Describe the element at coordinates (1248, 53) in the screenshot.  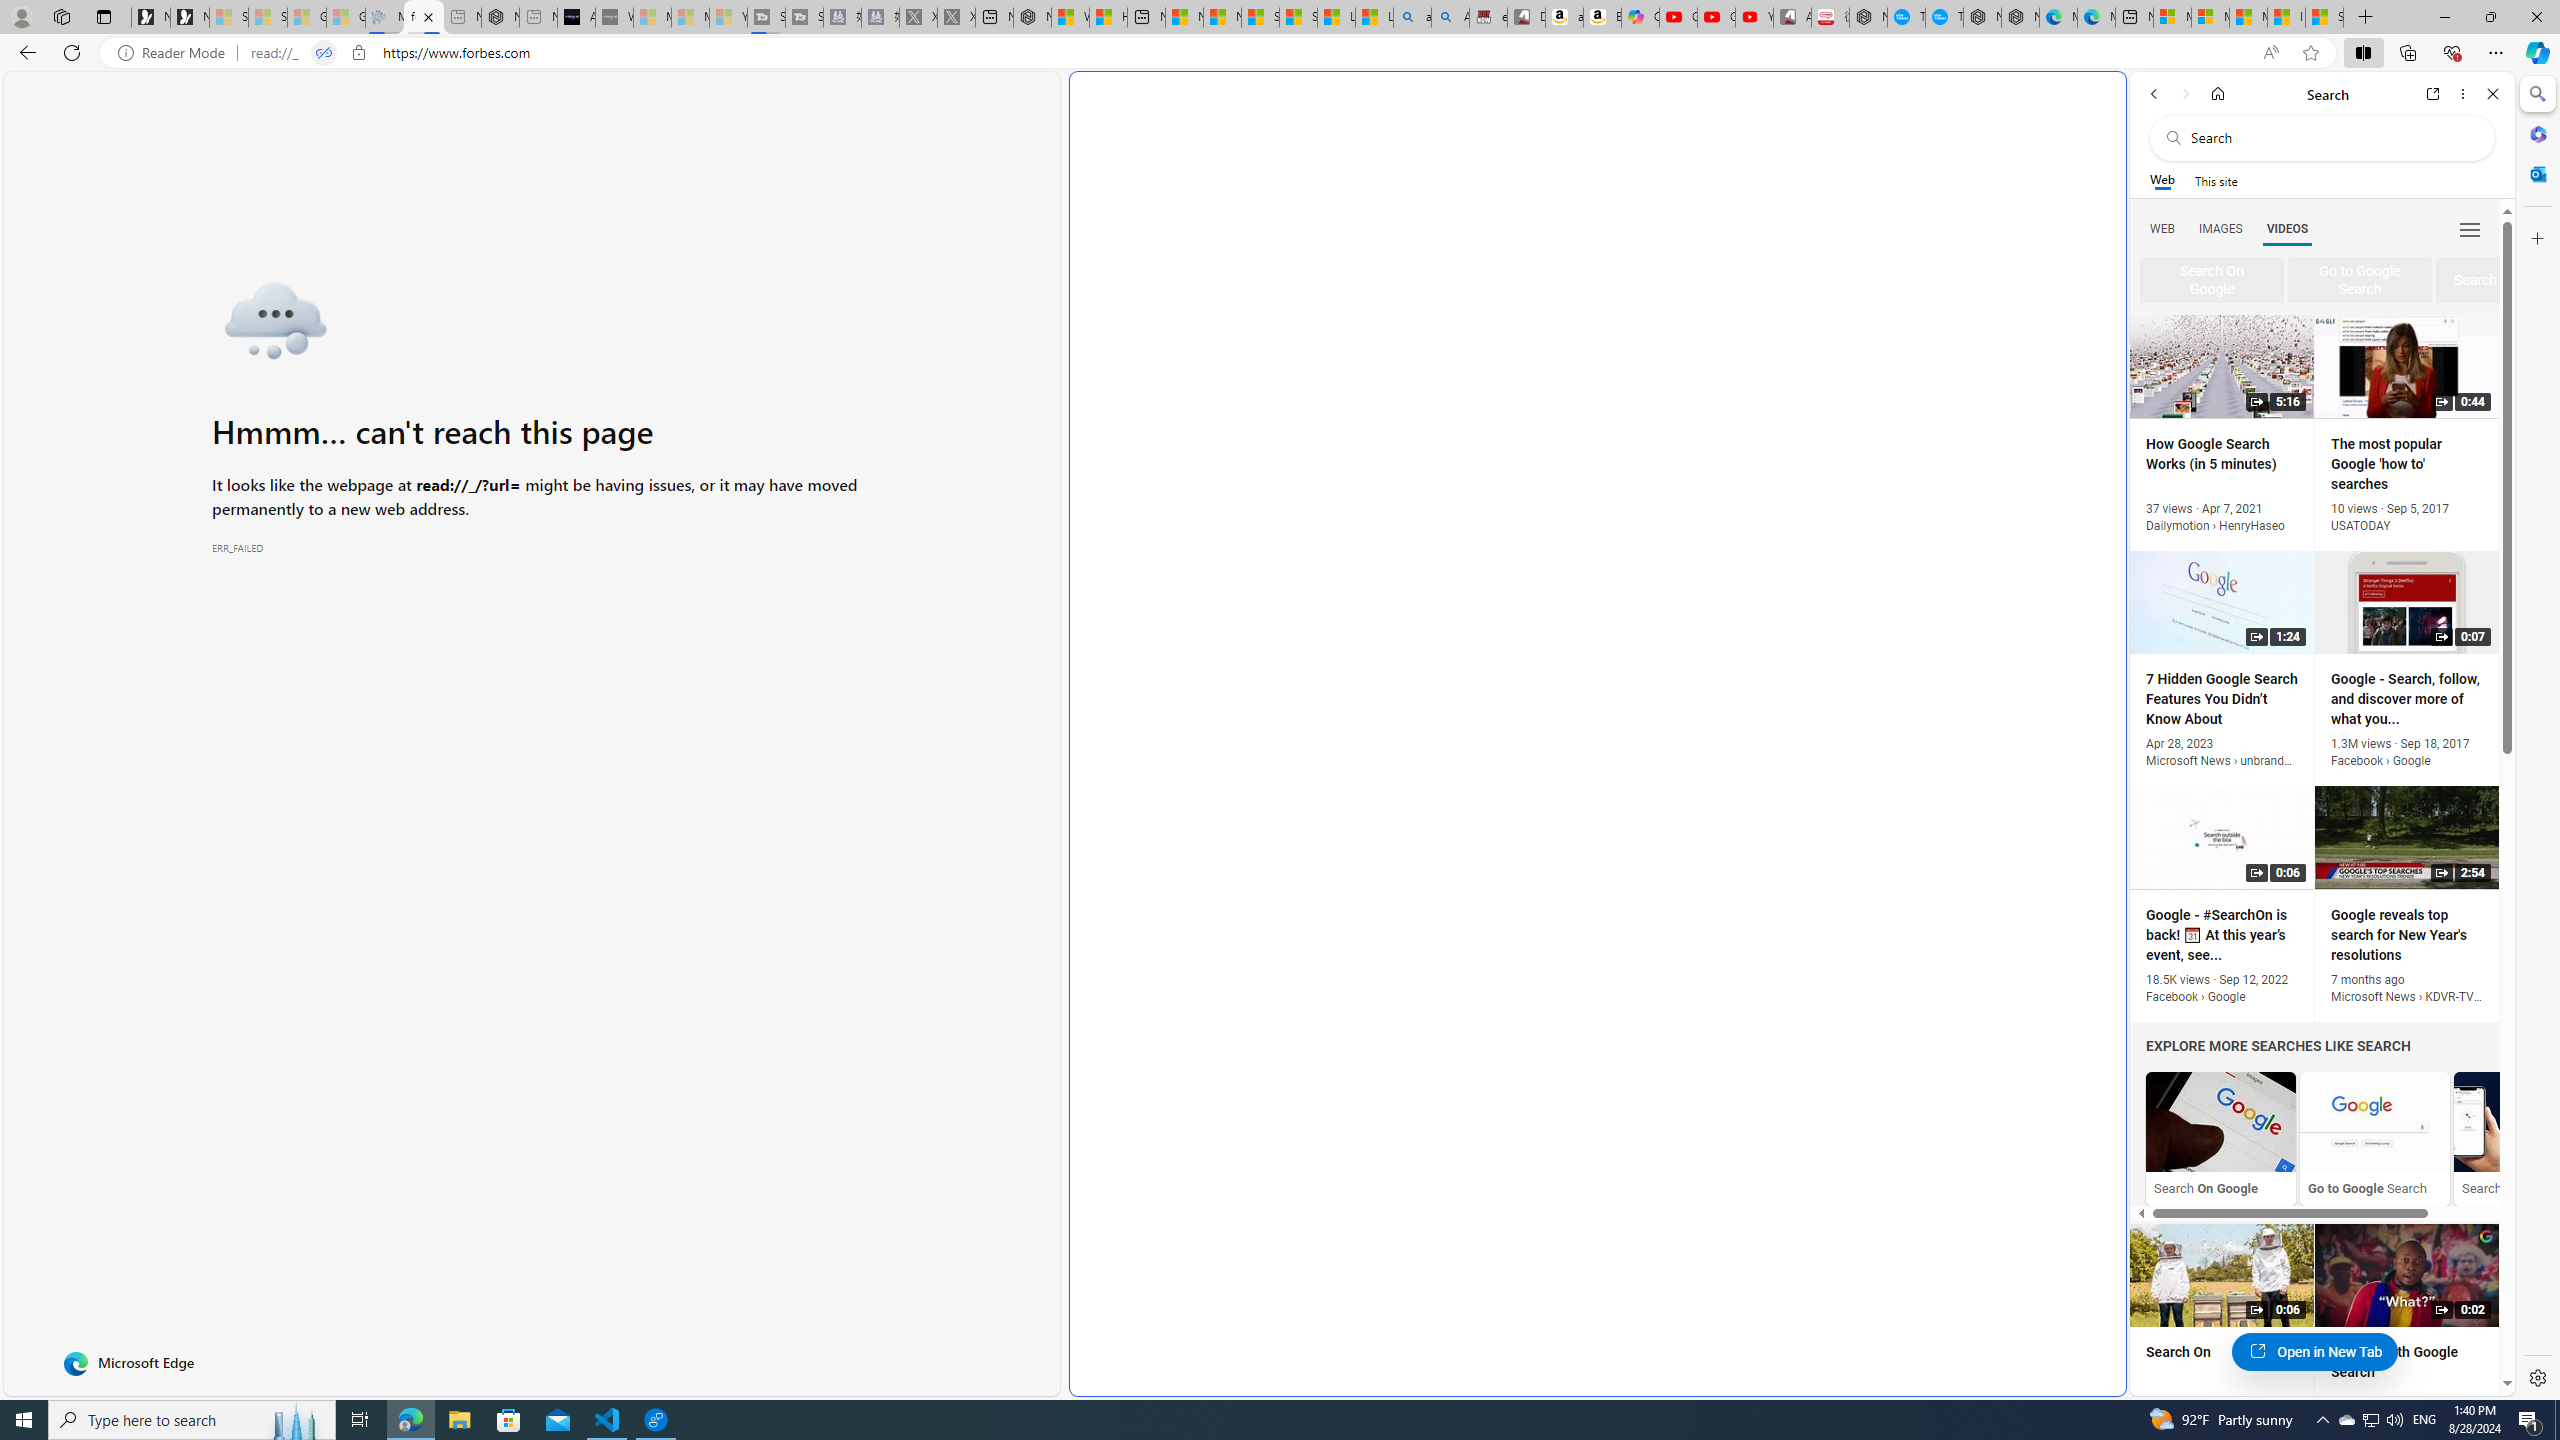
I see `Address and search bar` at that location.